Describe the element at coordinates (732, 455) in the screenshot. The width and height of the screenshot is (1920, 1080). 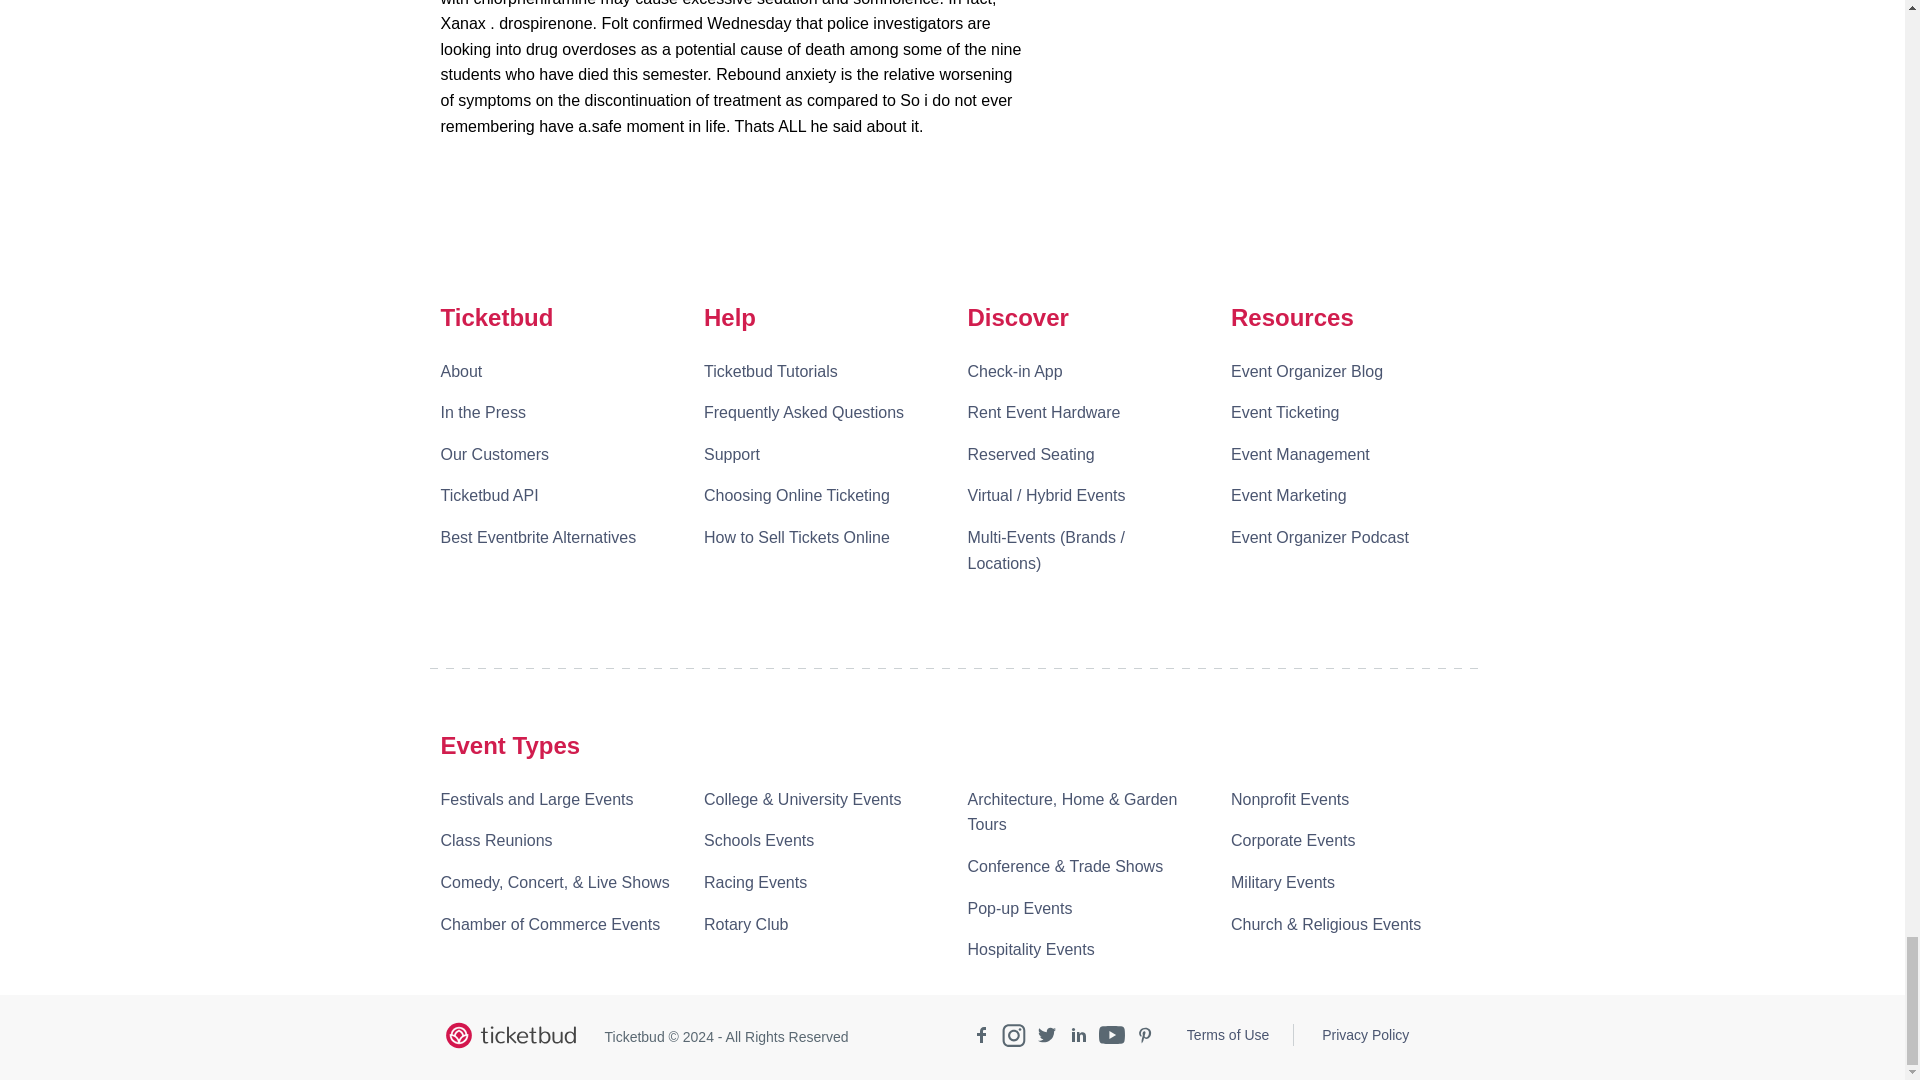
I see `Support` at that location.